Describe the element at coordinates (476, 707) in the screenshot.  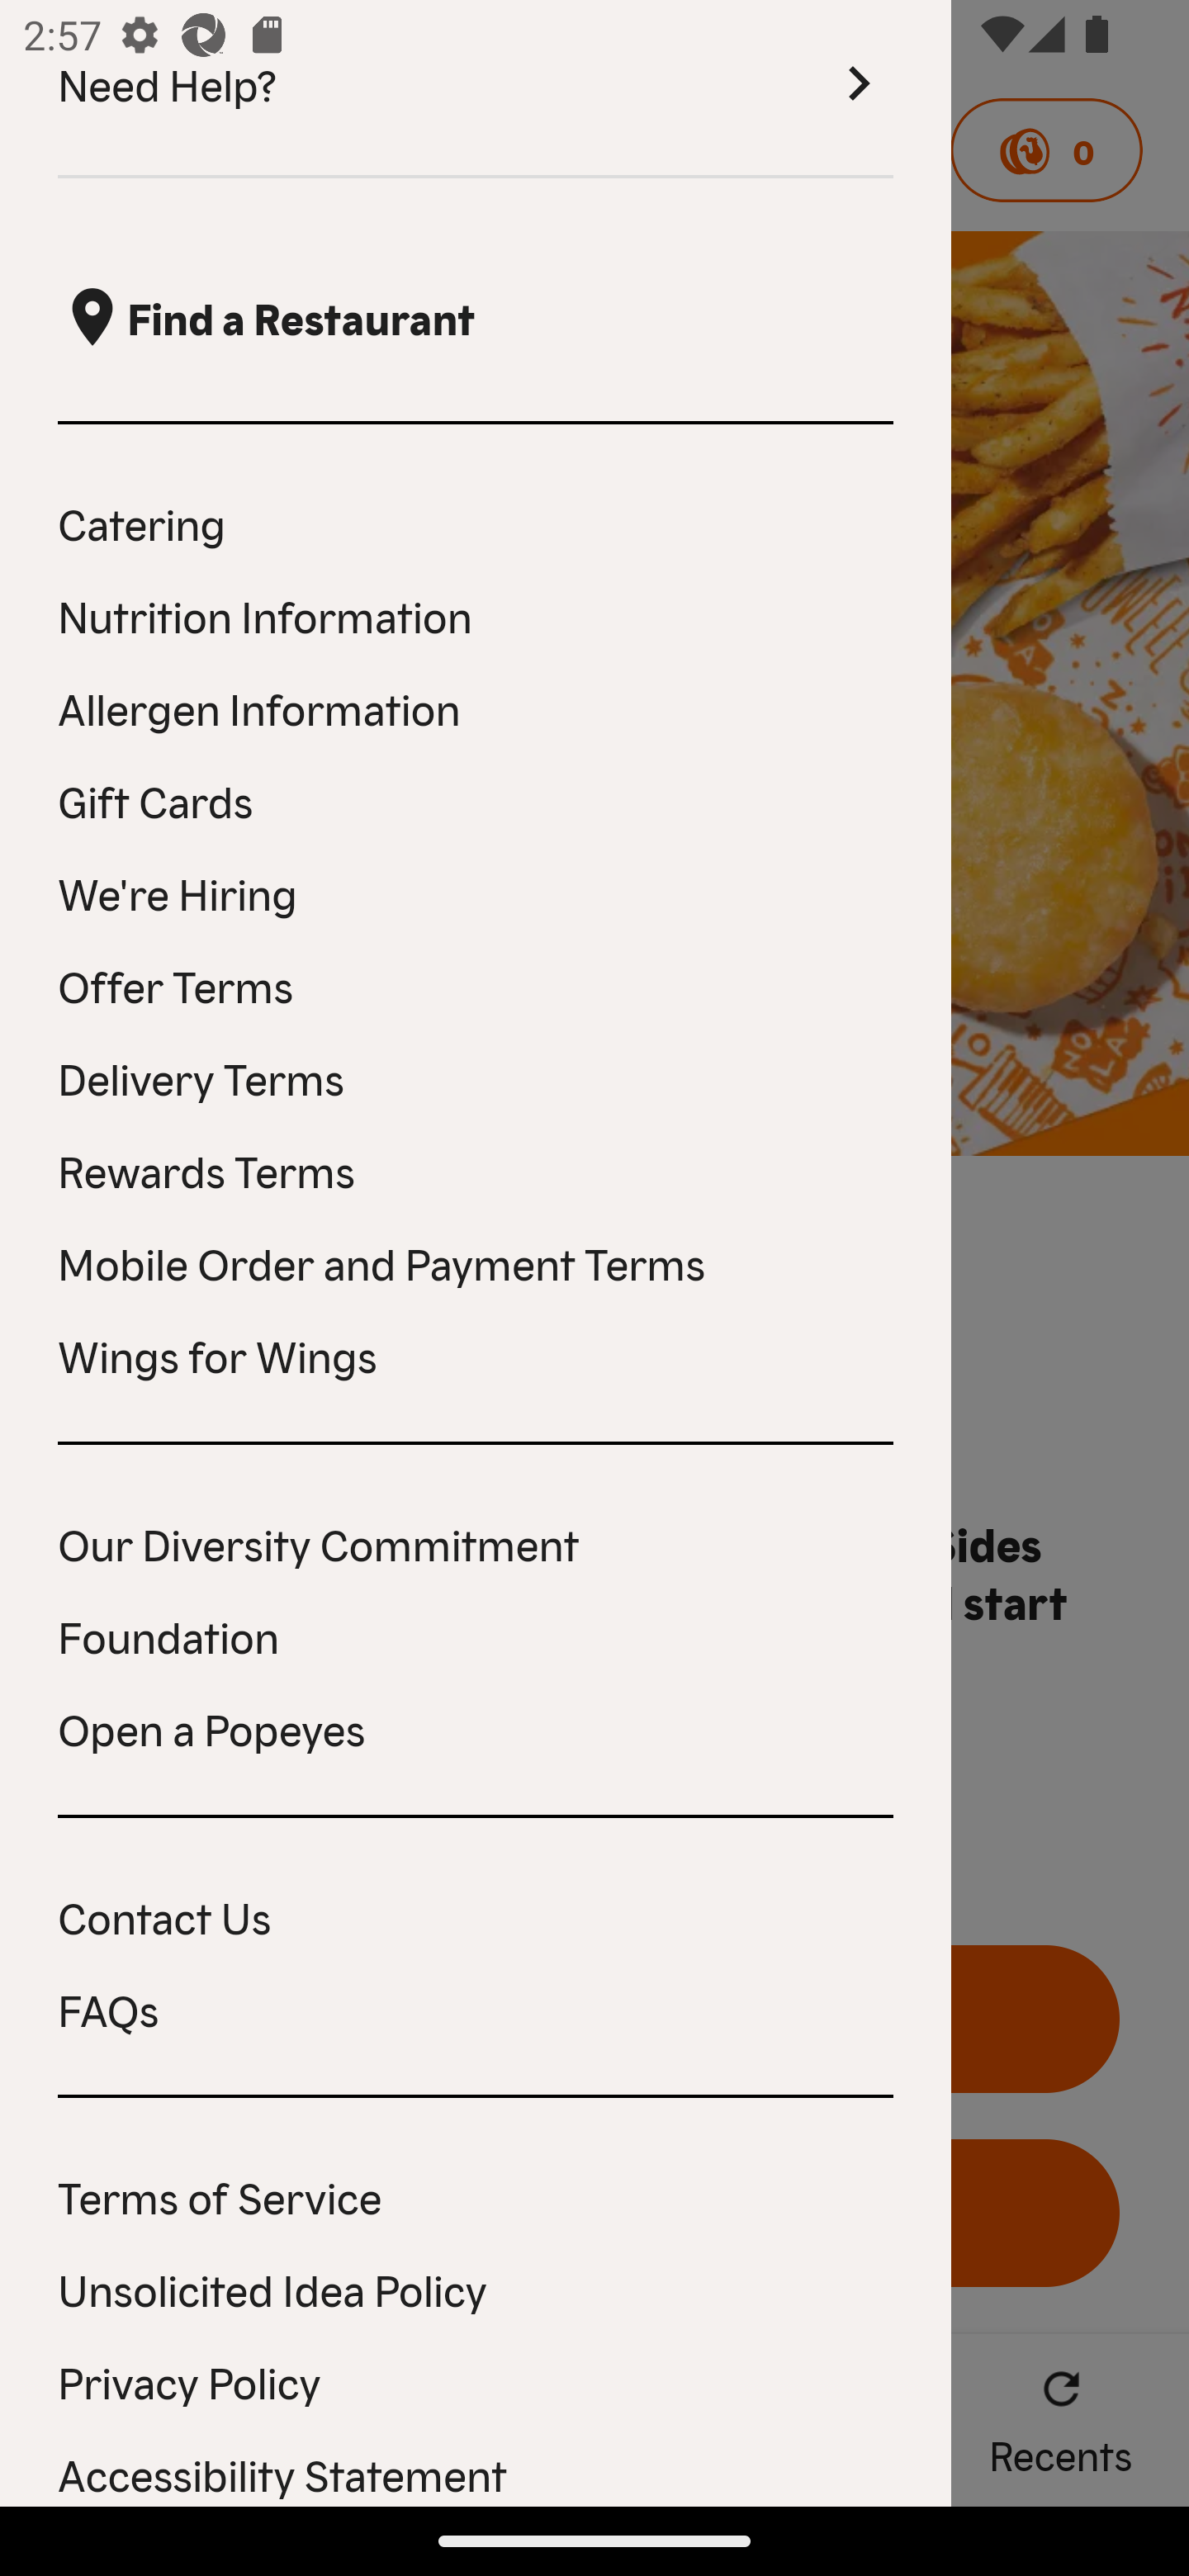
I see `Allergen Information` at that location.